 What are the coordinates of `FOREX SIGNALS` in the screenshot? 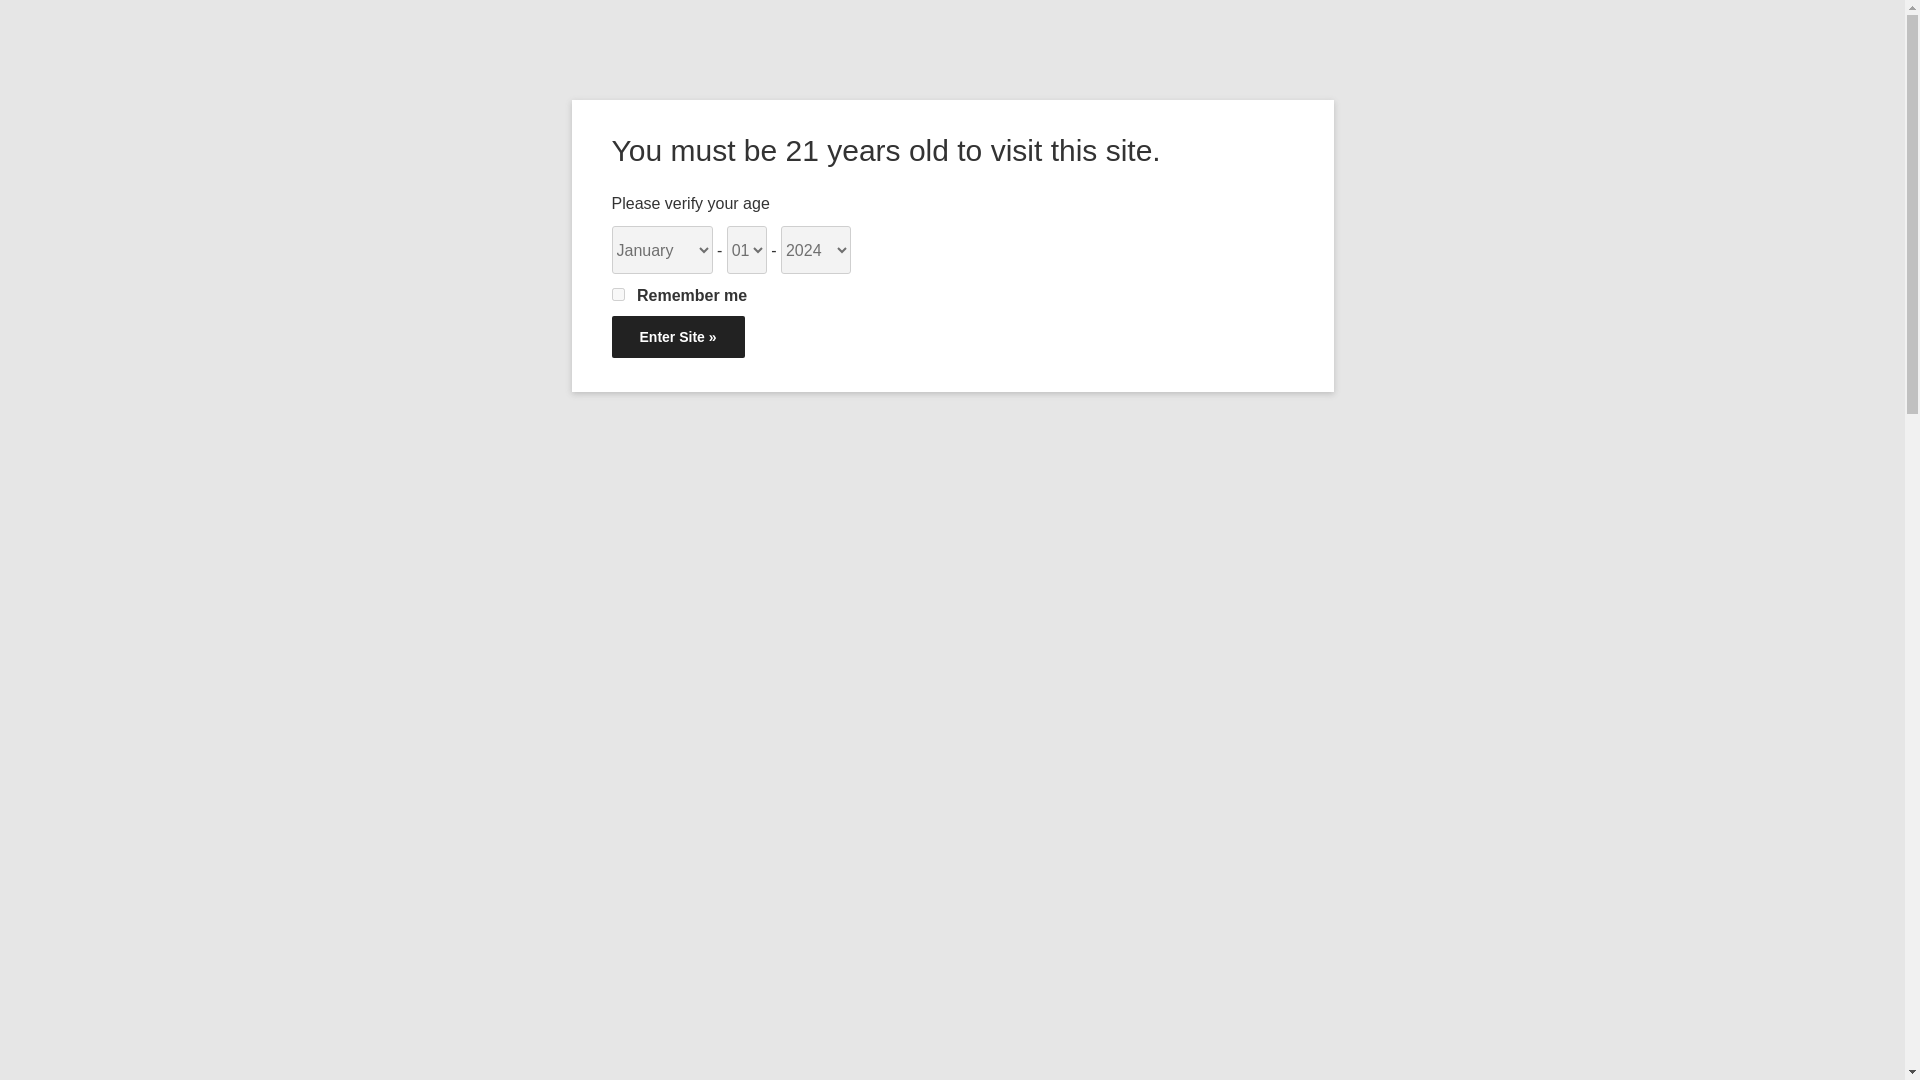 It's located at (644, 1053).